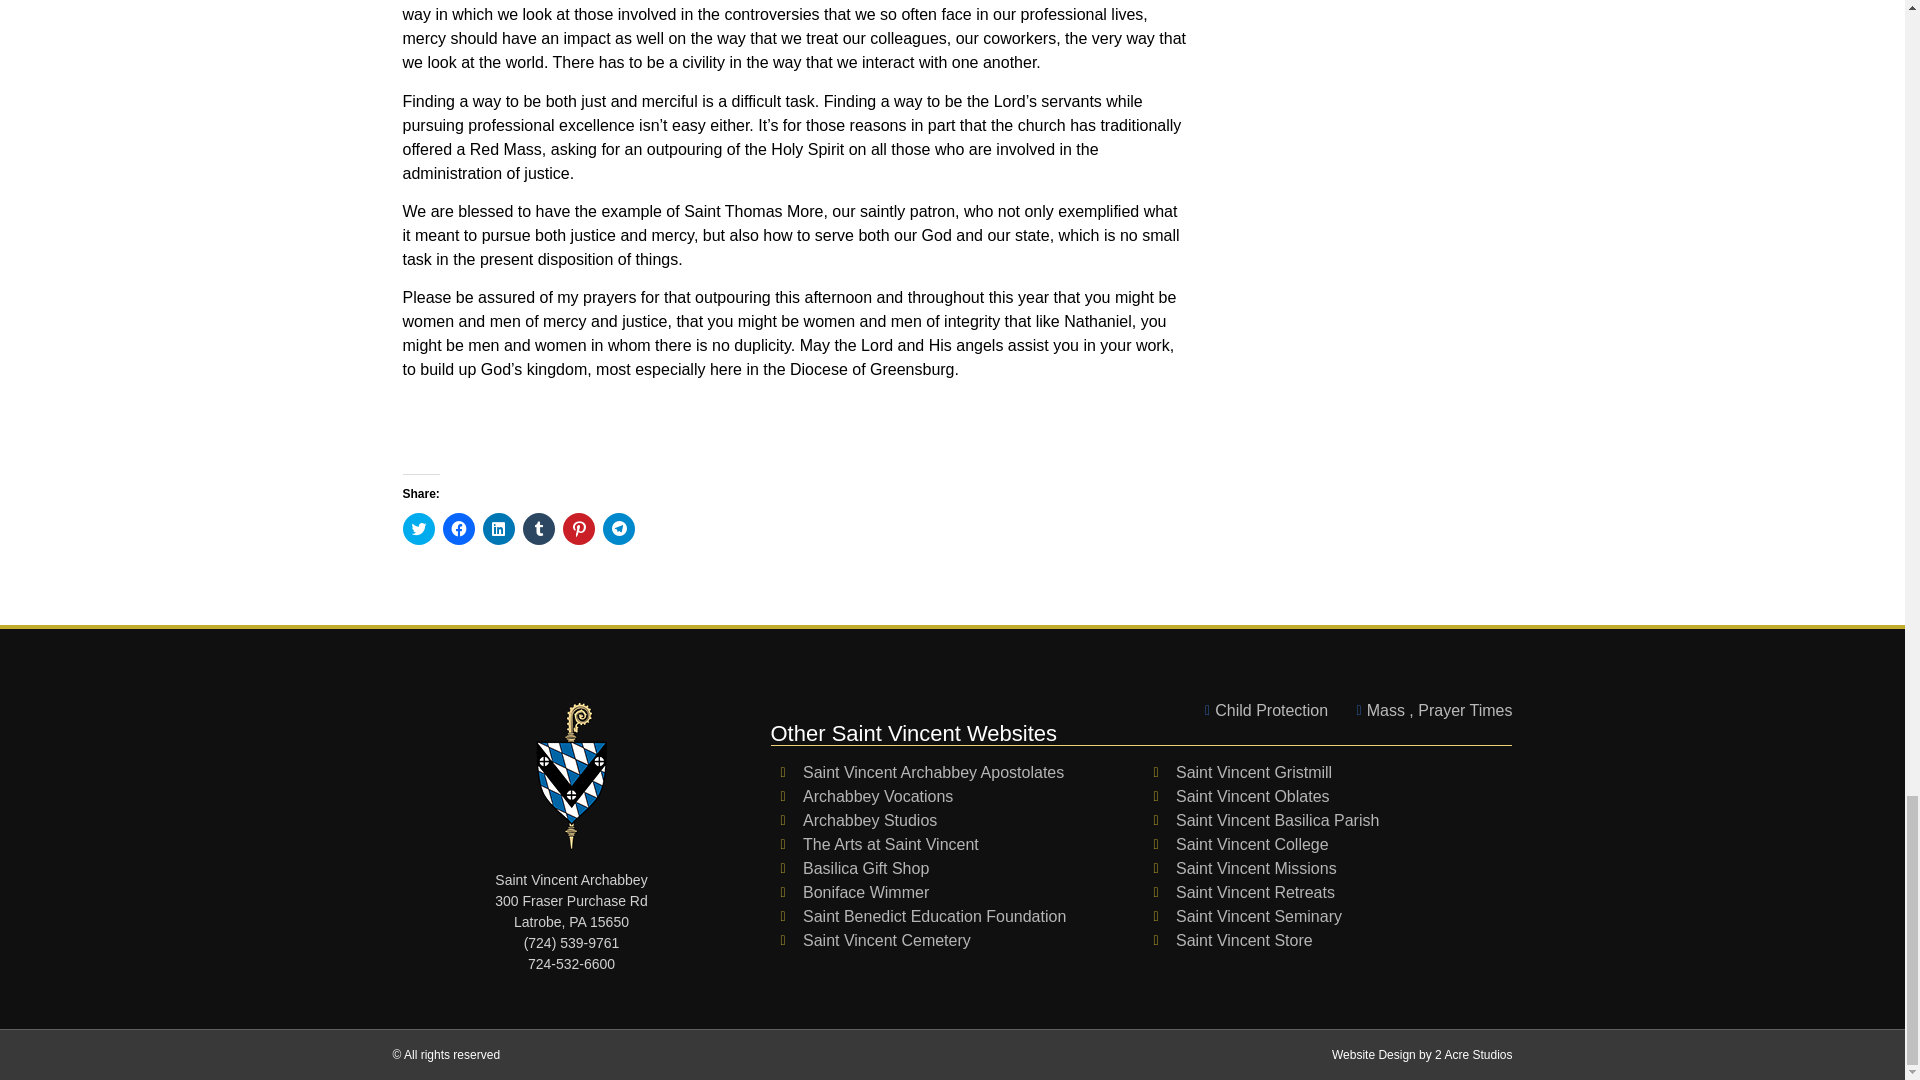 The width and height of the screenshot is (1920, 1080). Describe the element at coordinates (1260, 710) in the screenshot. I see `Child Protection` at that location.